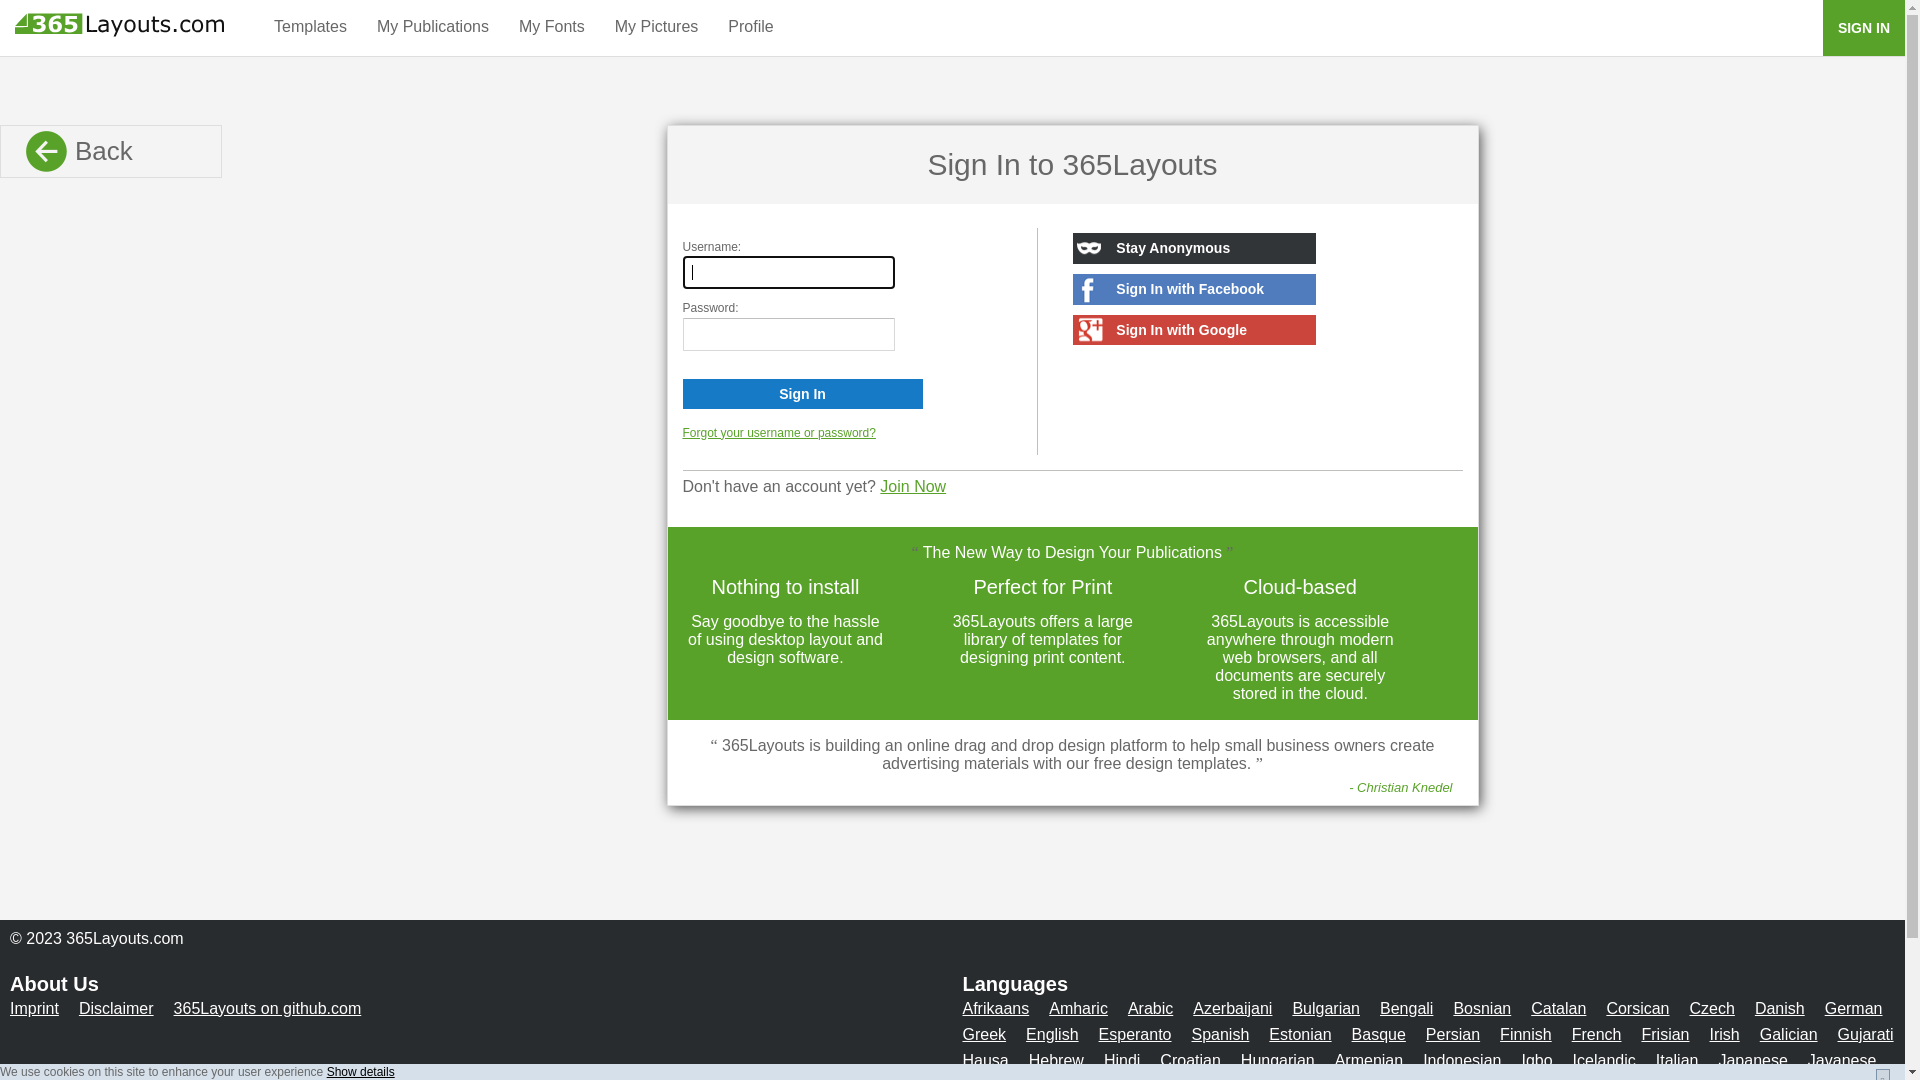 This screenshot has width=1920, height=1080. What do you see at coordinates (1597, 1034) in the screenshot?
I see `French` at bounding box center [1597, 1034].